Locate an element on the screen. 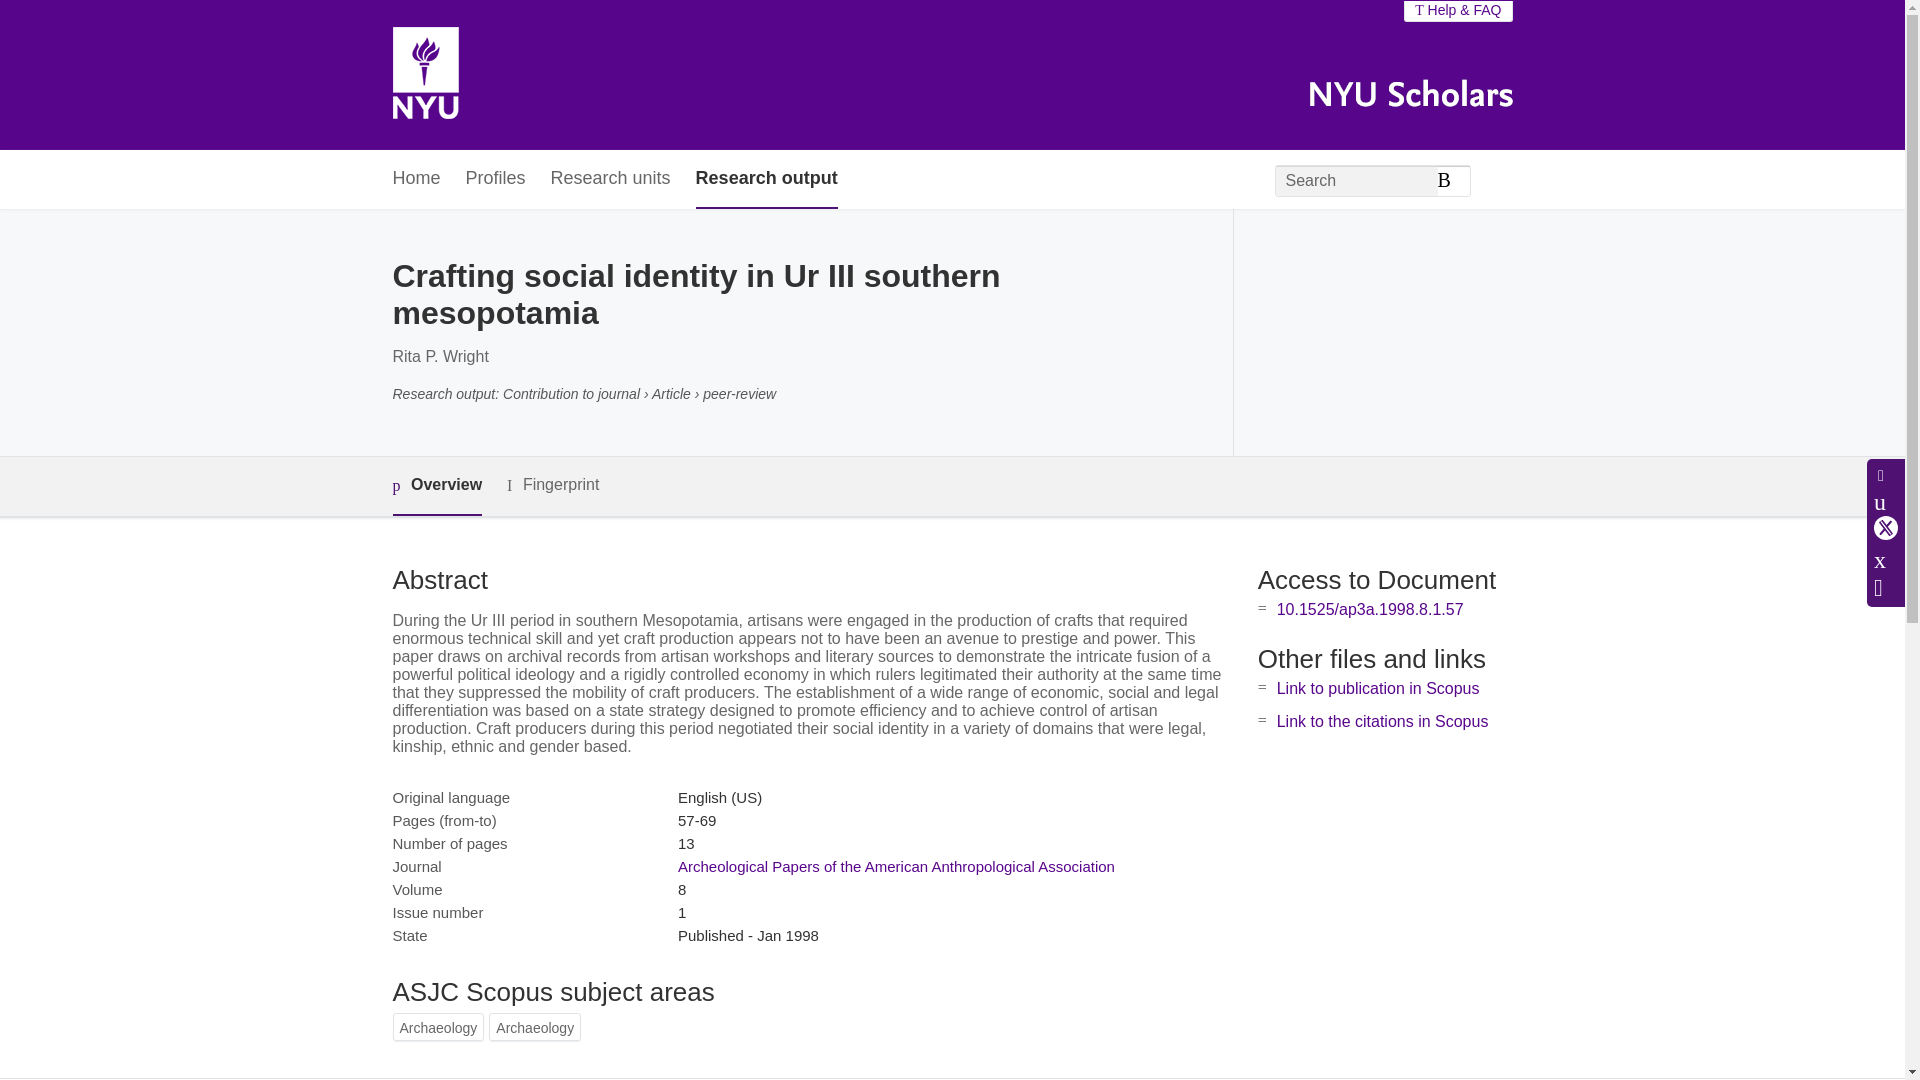  Overview is located at coordinates (436, 486).